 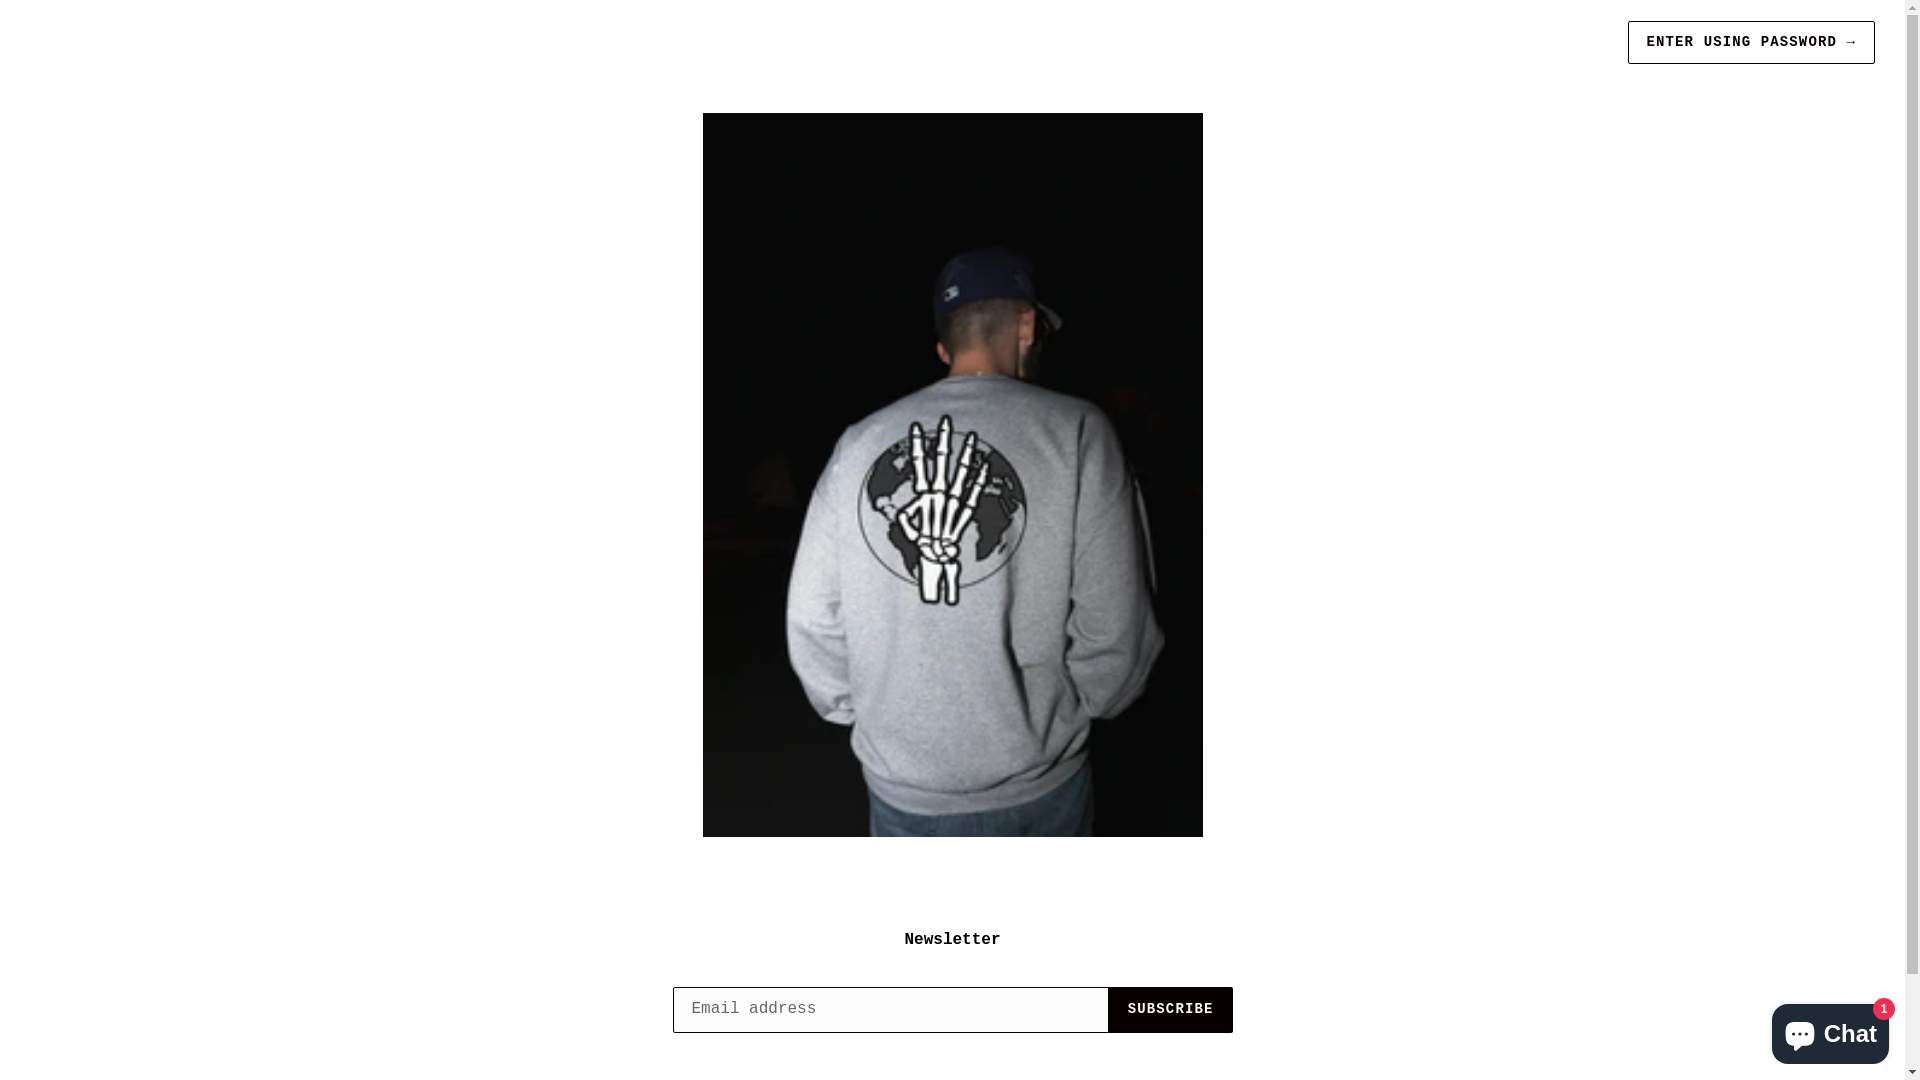 I want to click on Shopify online store chat, so click(x=1830, y=1030).